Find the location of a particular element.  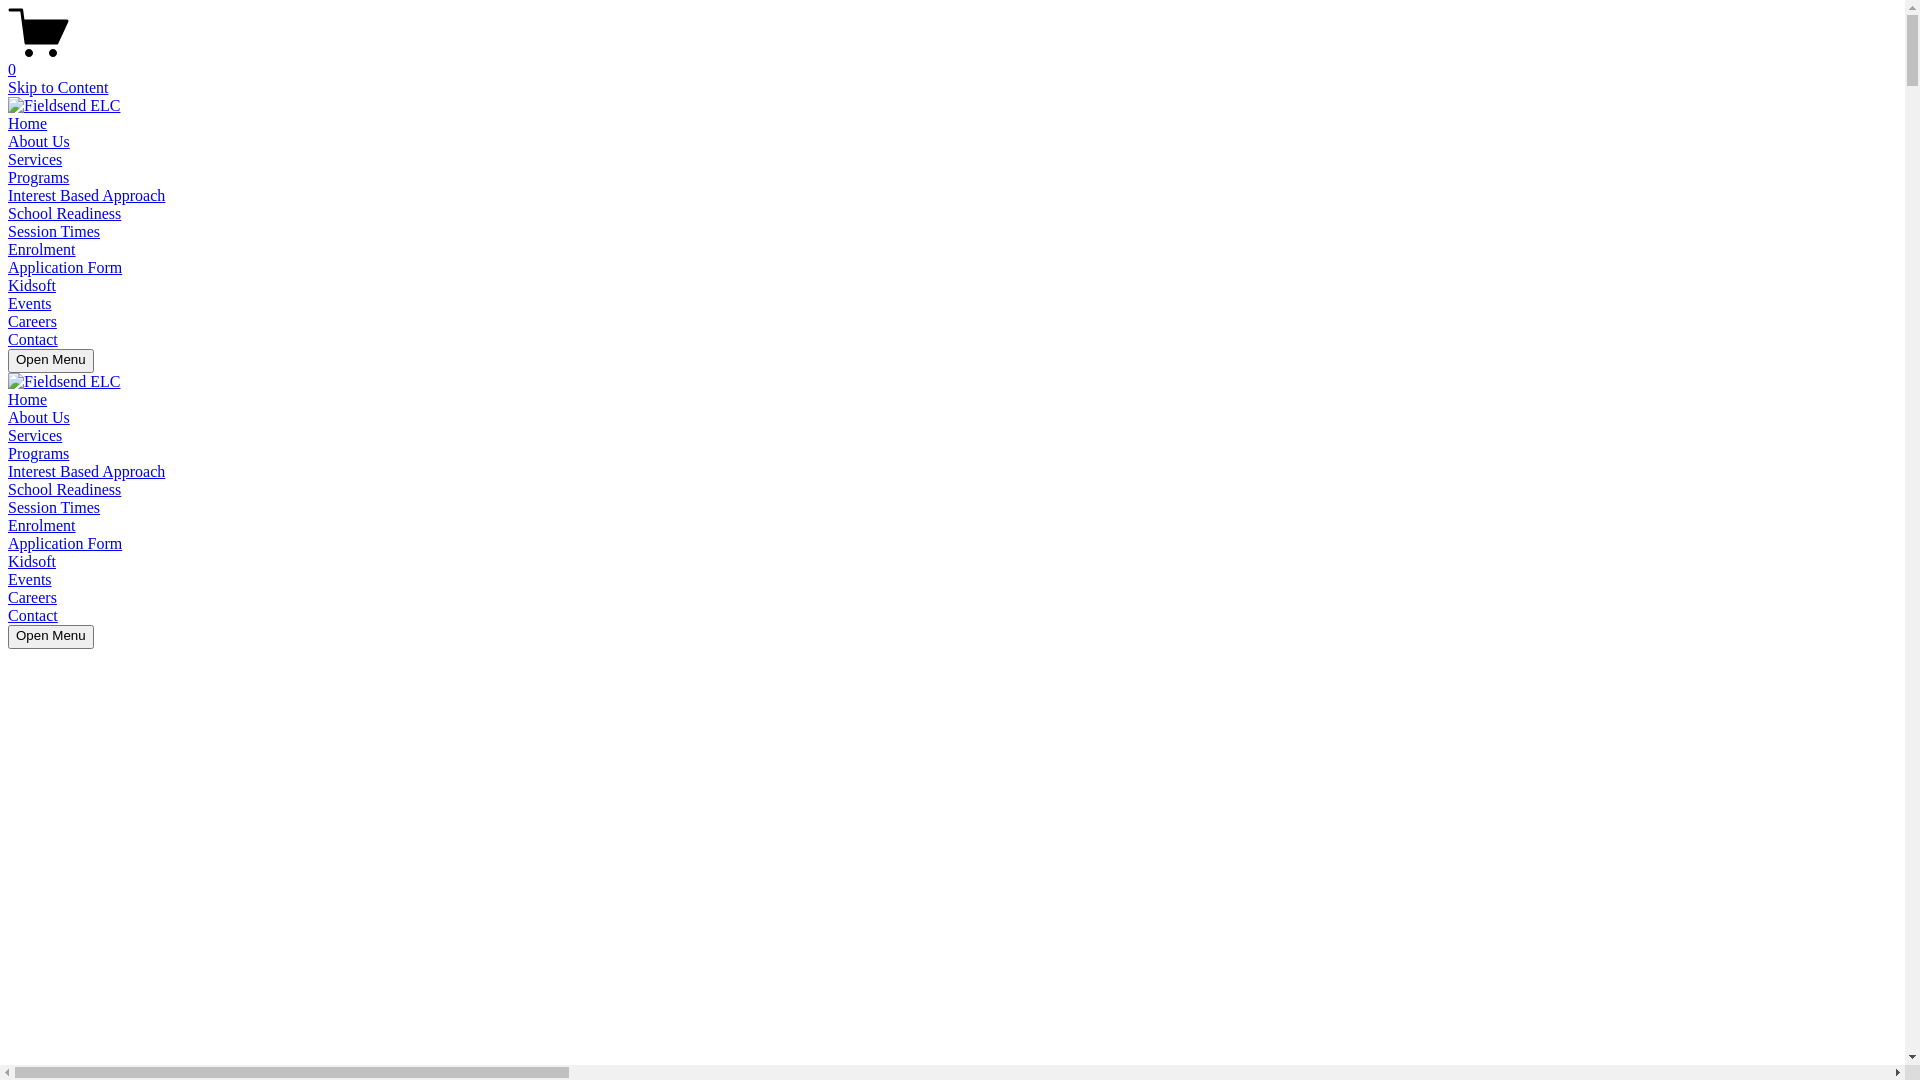

Services is located at coordinates (35, 160).